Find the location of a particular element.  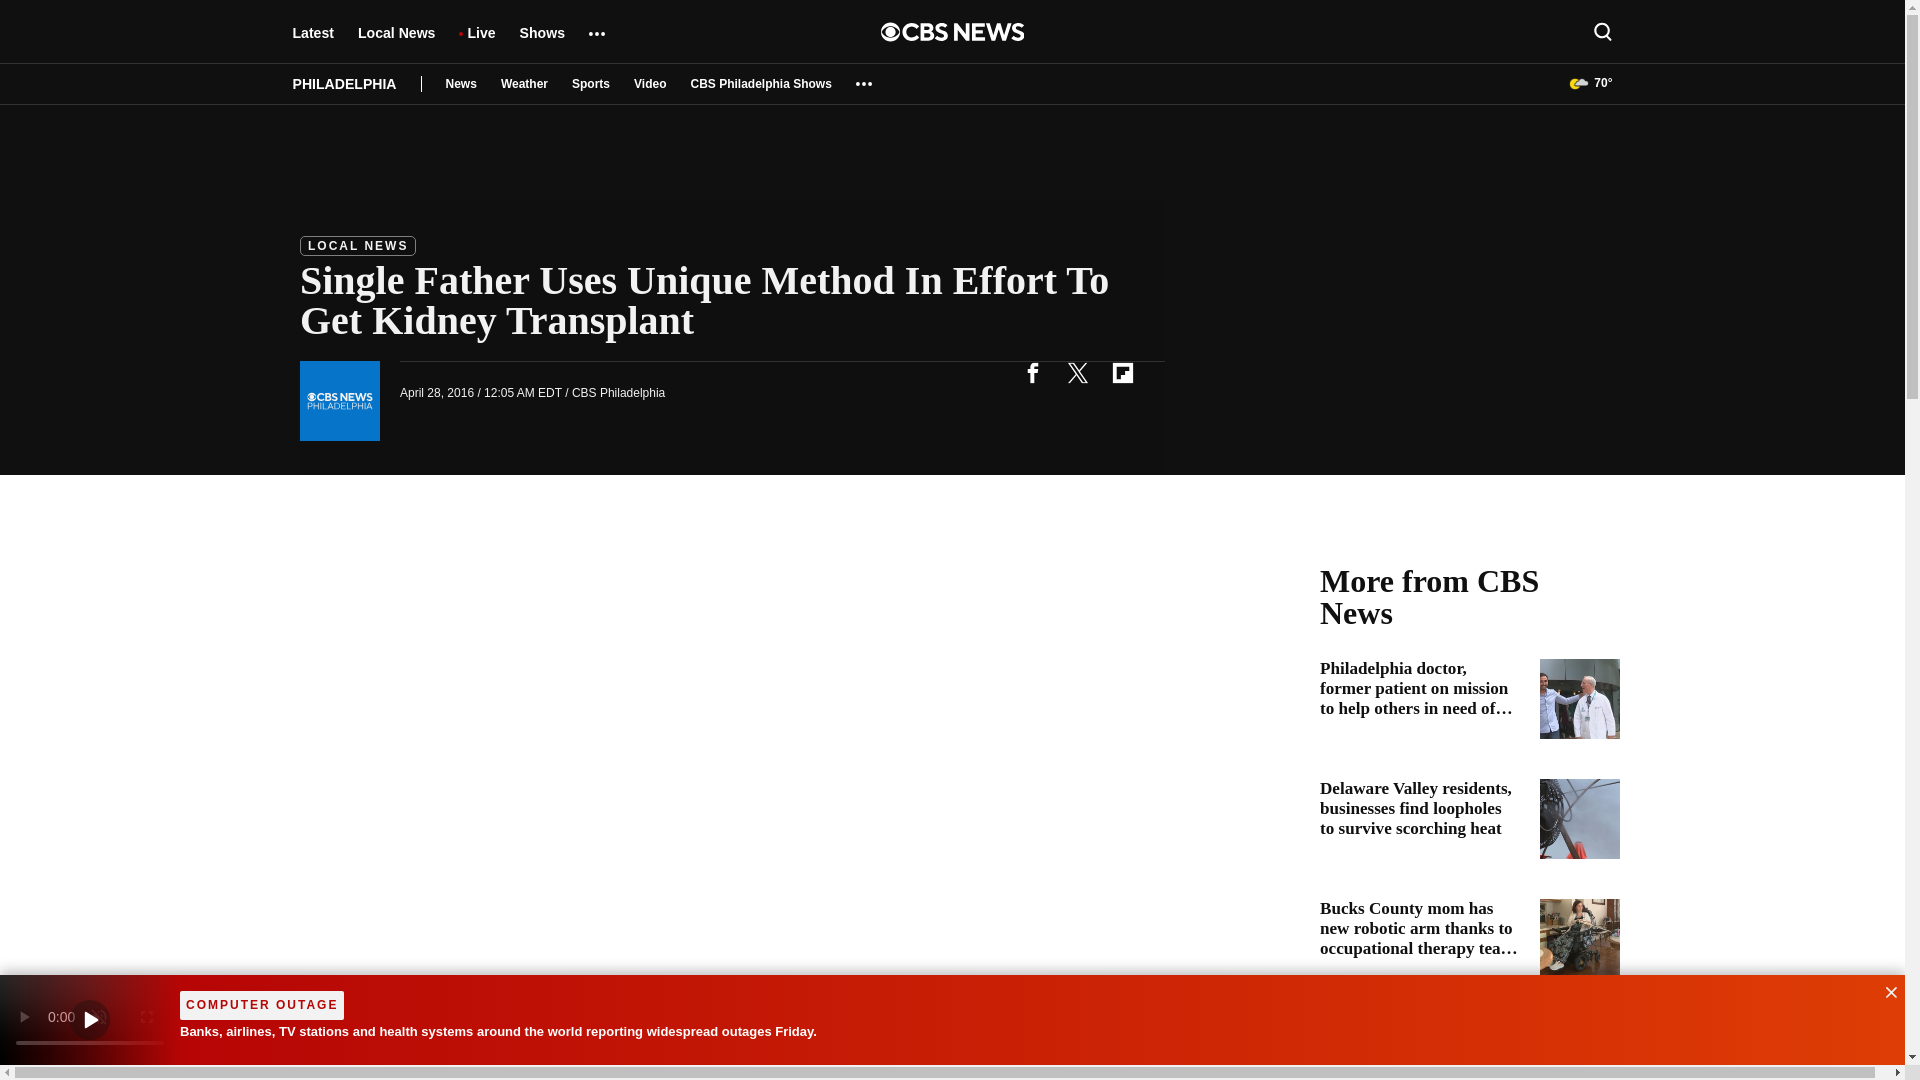

flipboard is located at coordinates (1122, 372).